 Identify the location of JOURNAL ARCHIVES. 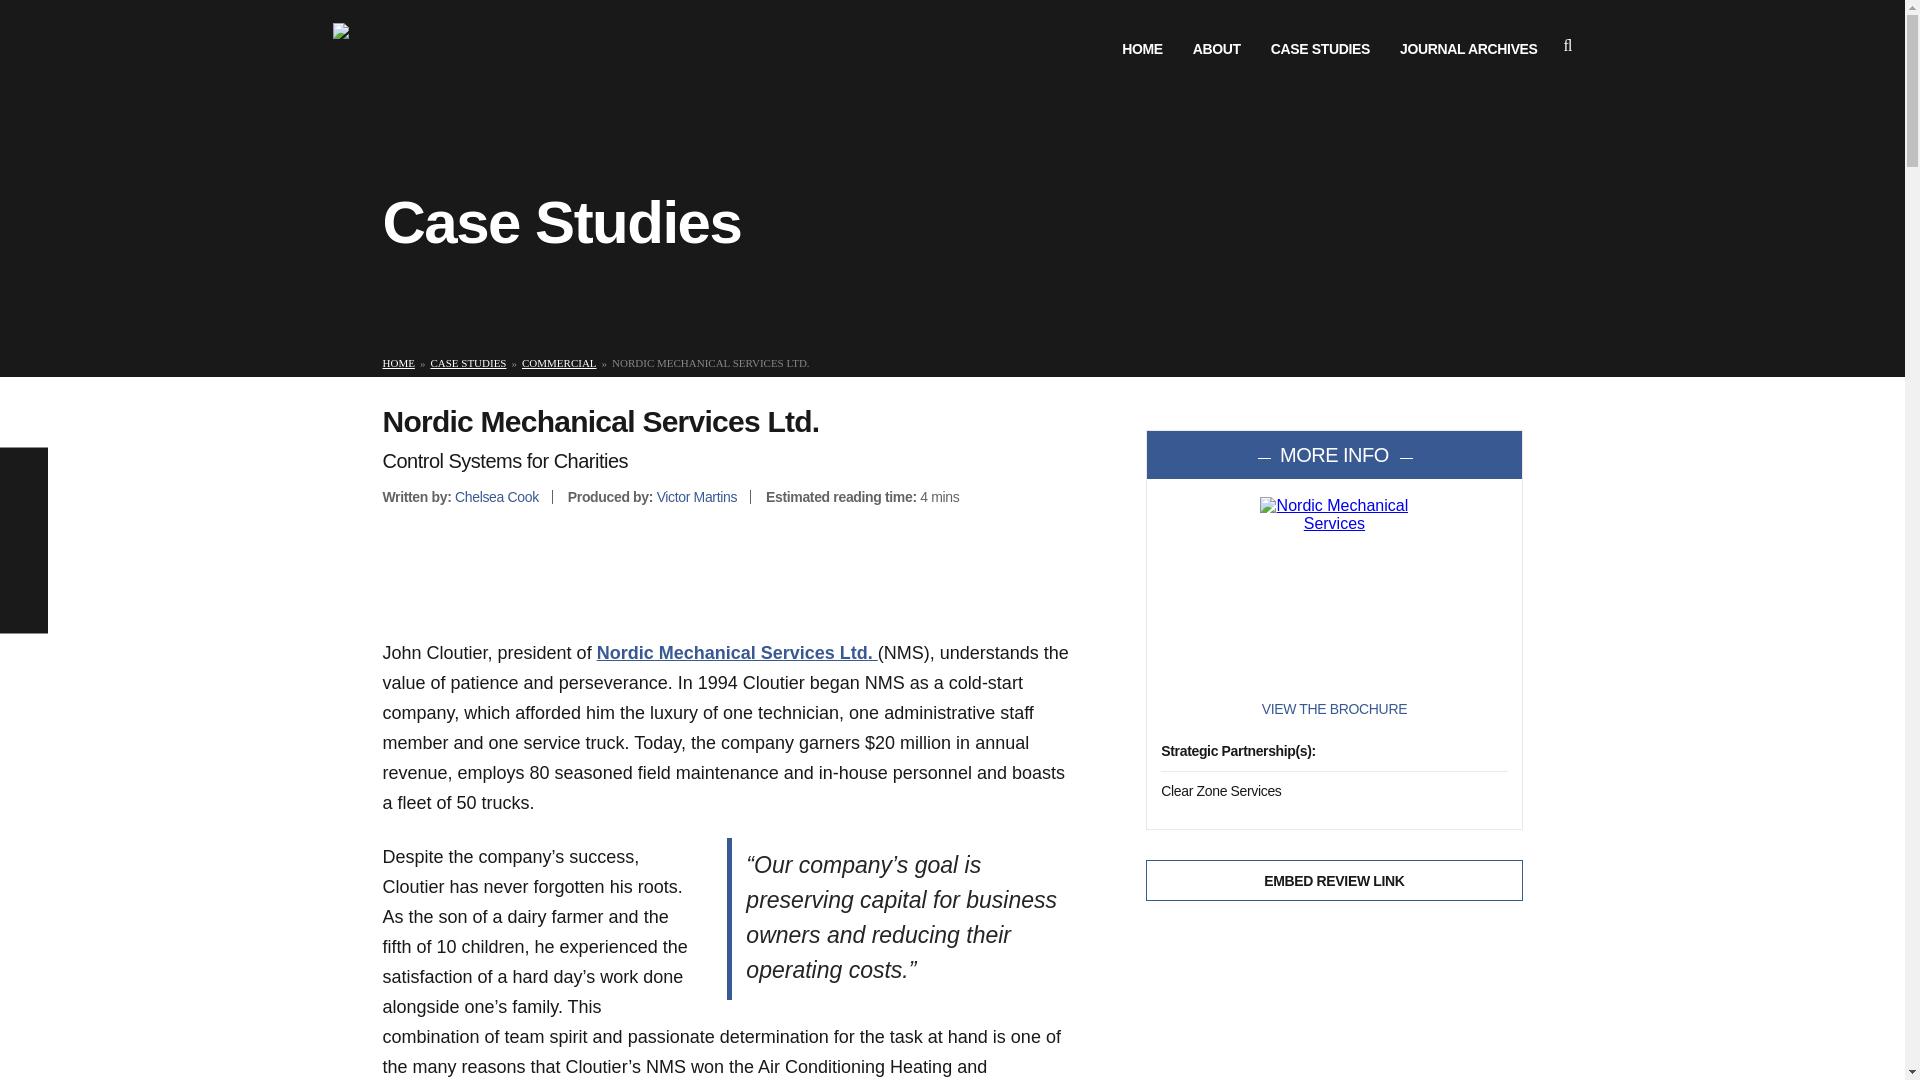
(1468, 49).